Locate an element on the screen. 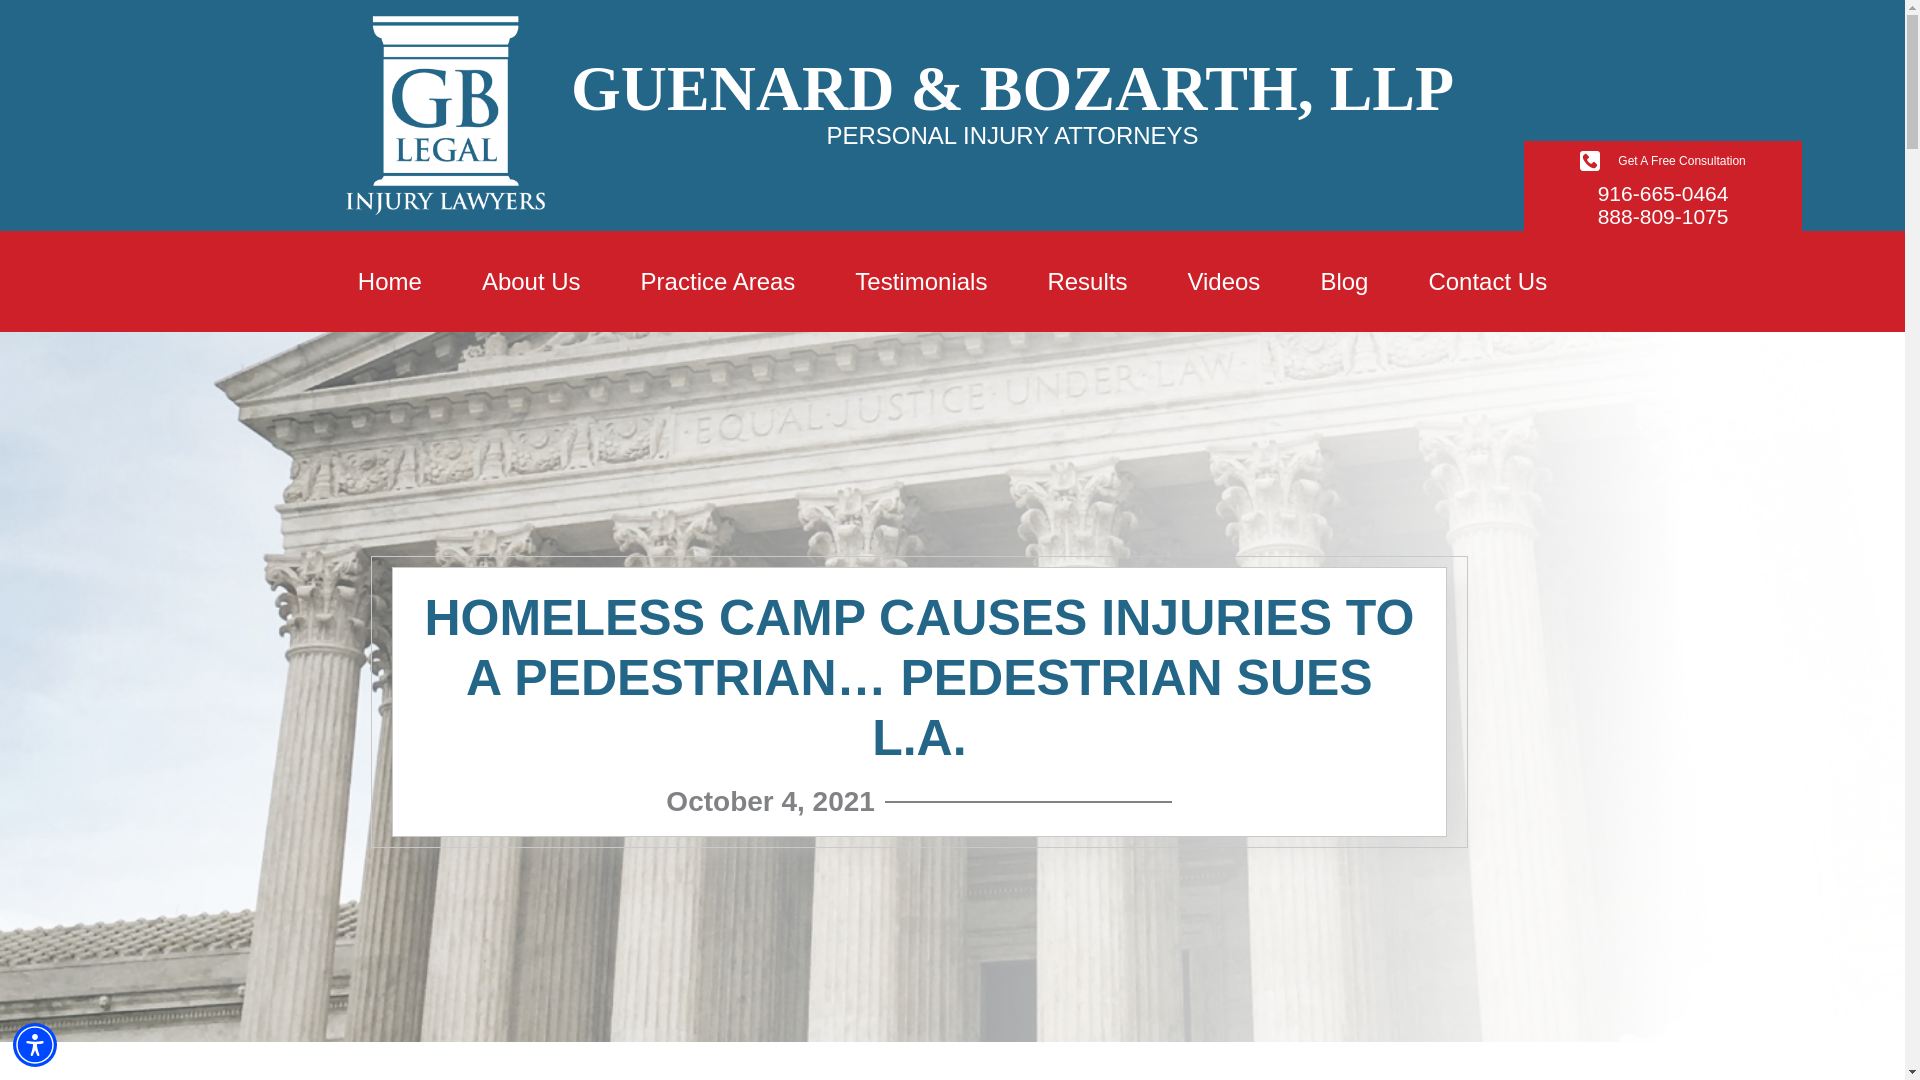  Home is located at coordinates (390, 282).